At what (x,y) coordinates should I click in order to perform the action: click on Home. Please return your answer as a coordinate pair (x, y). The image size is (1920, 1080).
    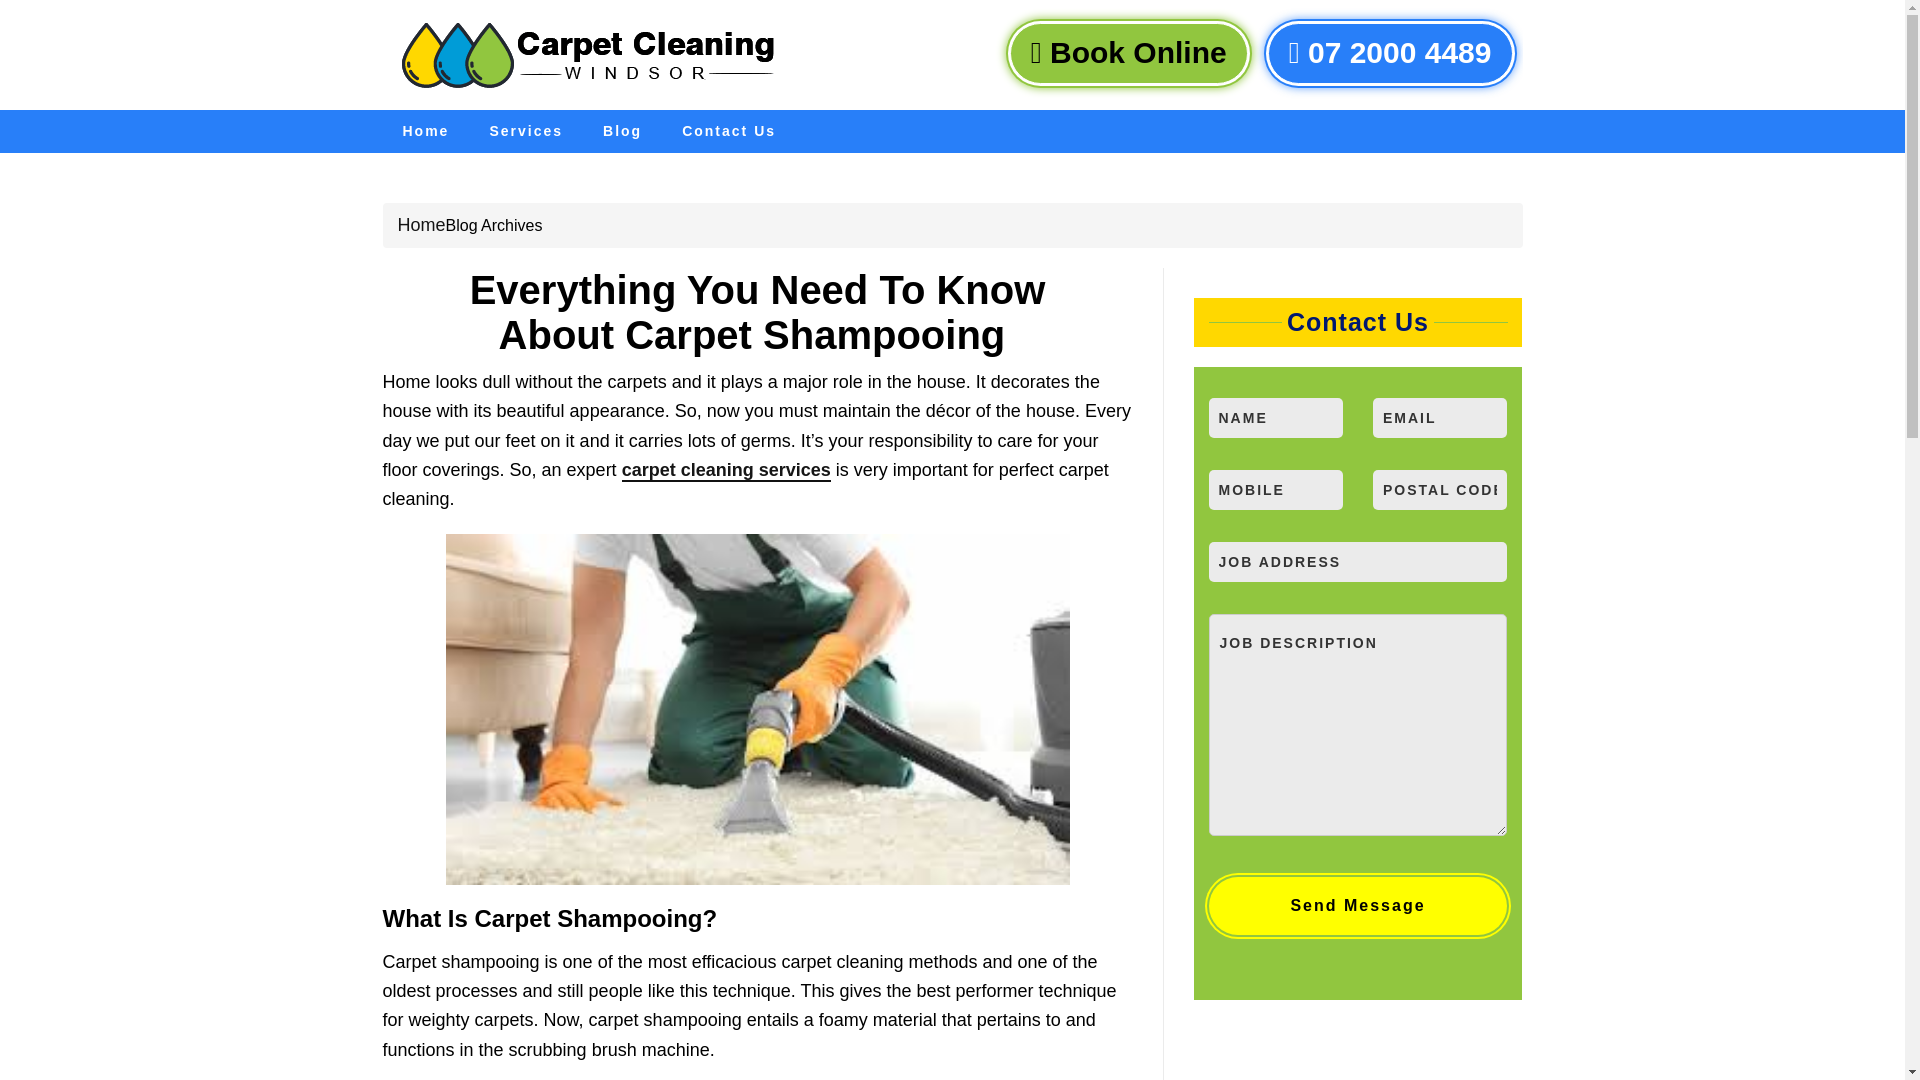
    Looking at the image, I should click on (425, 132).